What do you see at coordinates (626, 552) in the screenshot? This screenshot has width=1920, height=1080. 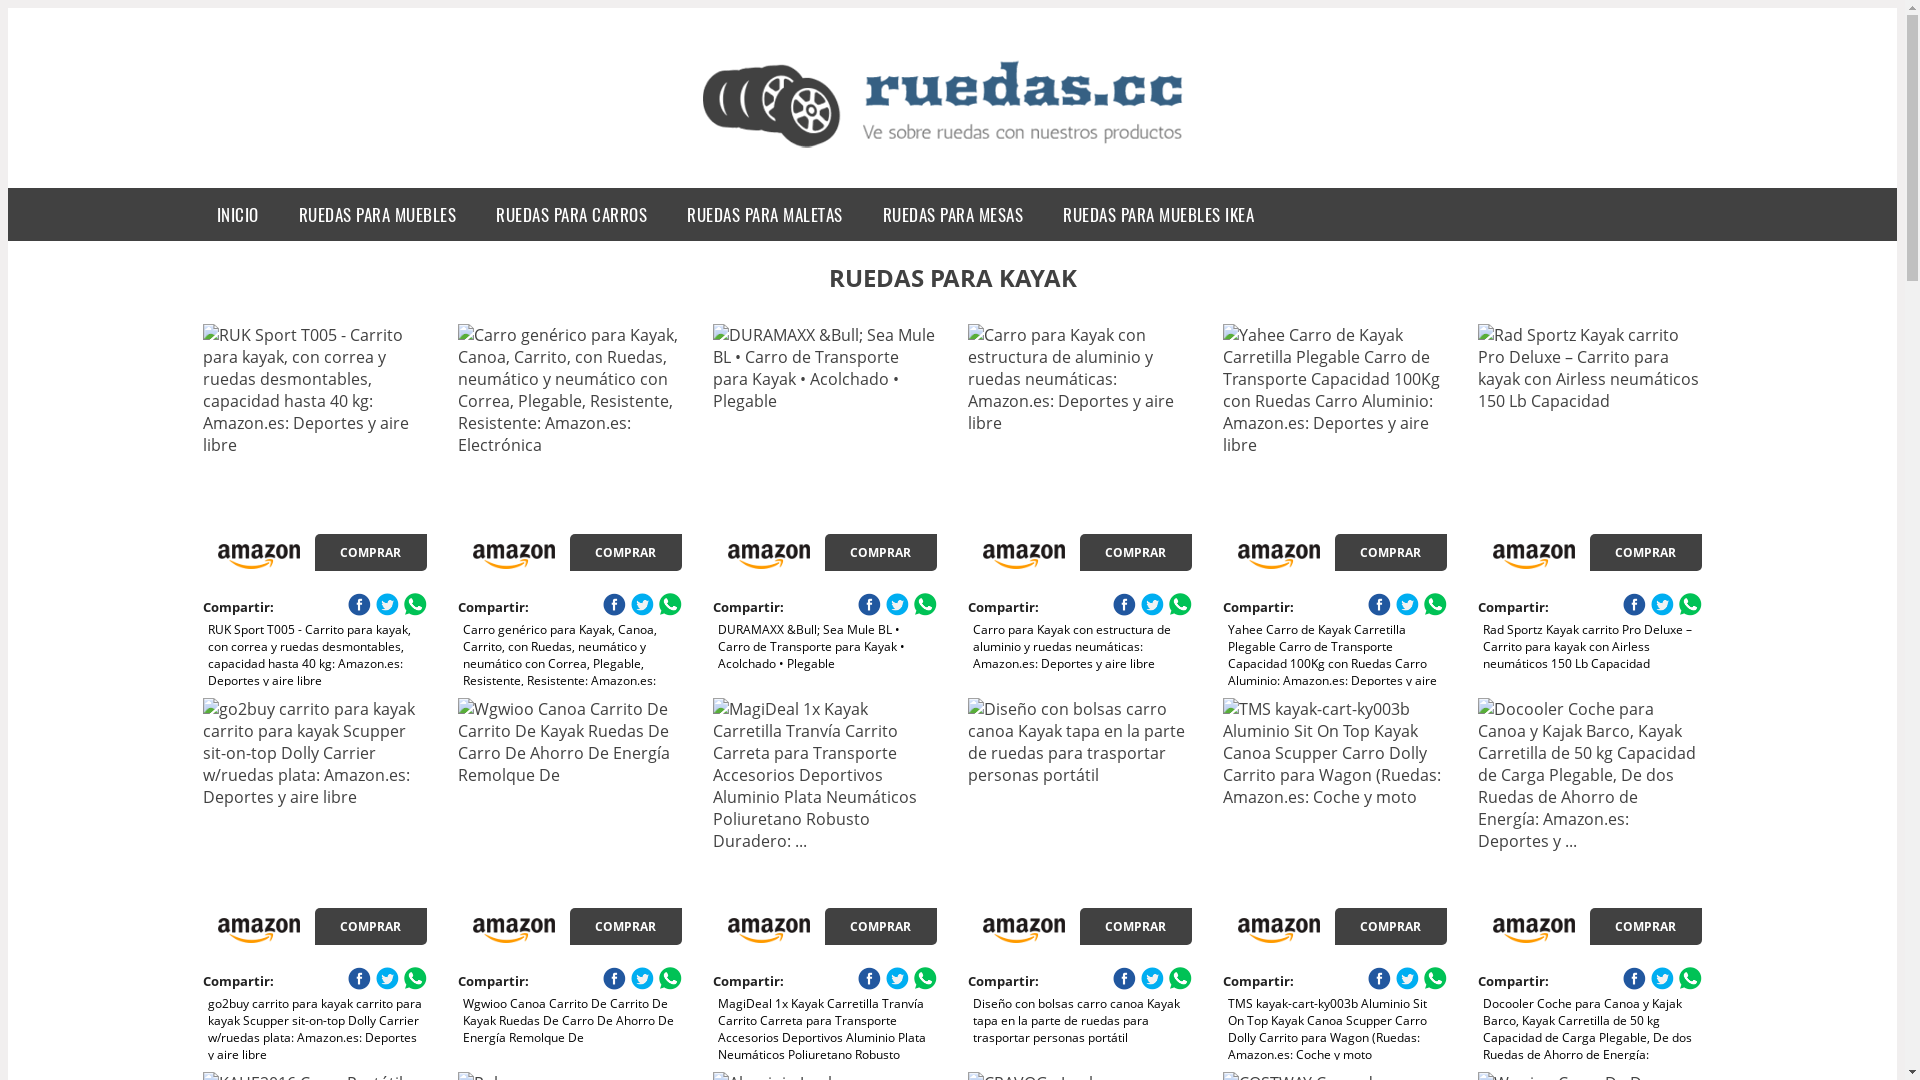 I see `COMPRAR` at bounding box center [626, 552].